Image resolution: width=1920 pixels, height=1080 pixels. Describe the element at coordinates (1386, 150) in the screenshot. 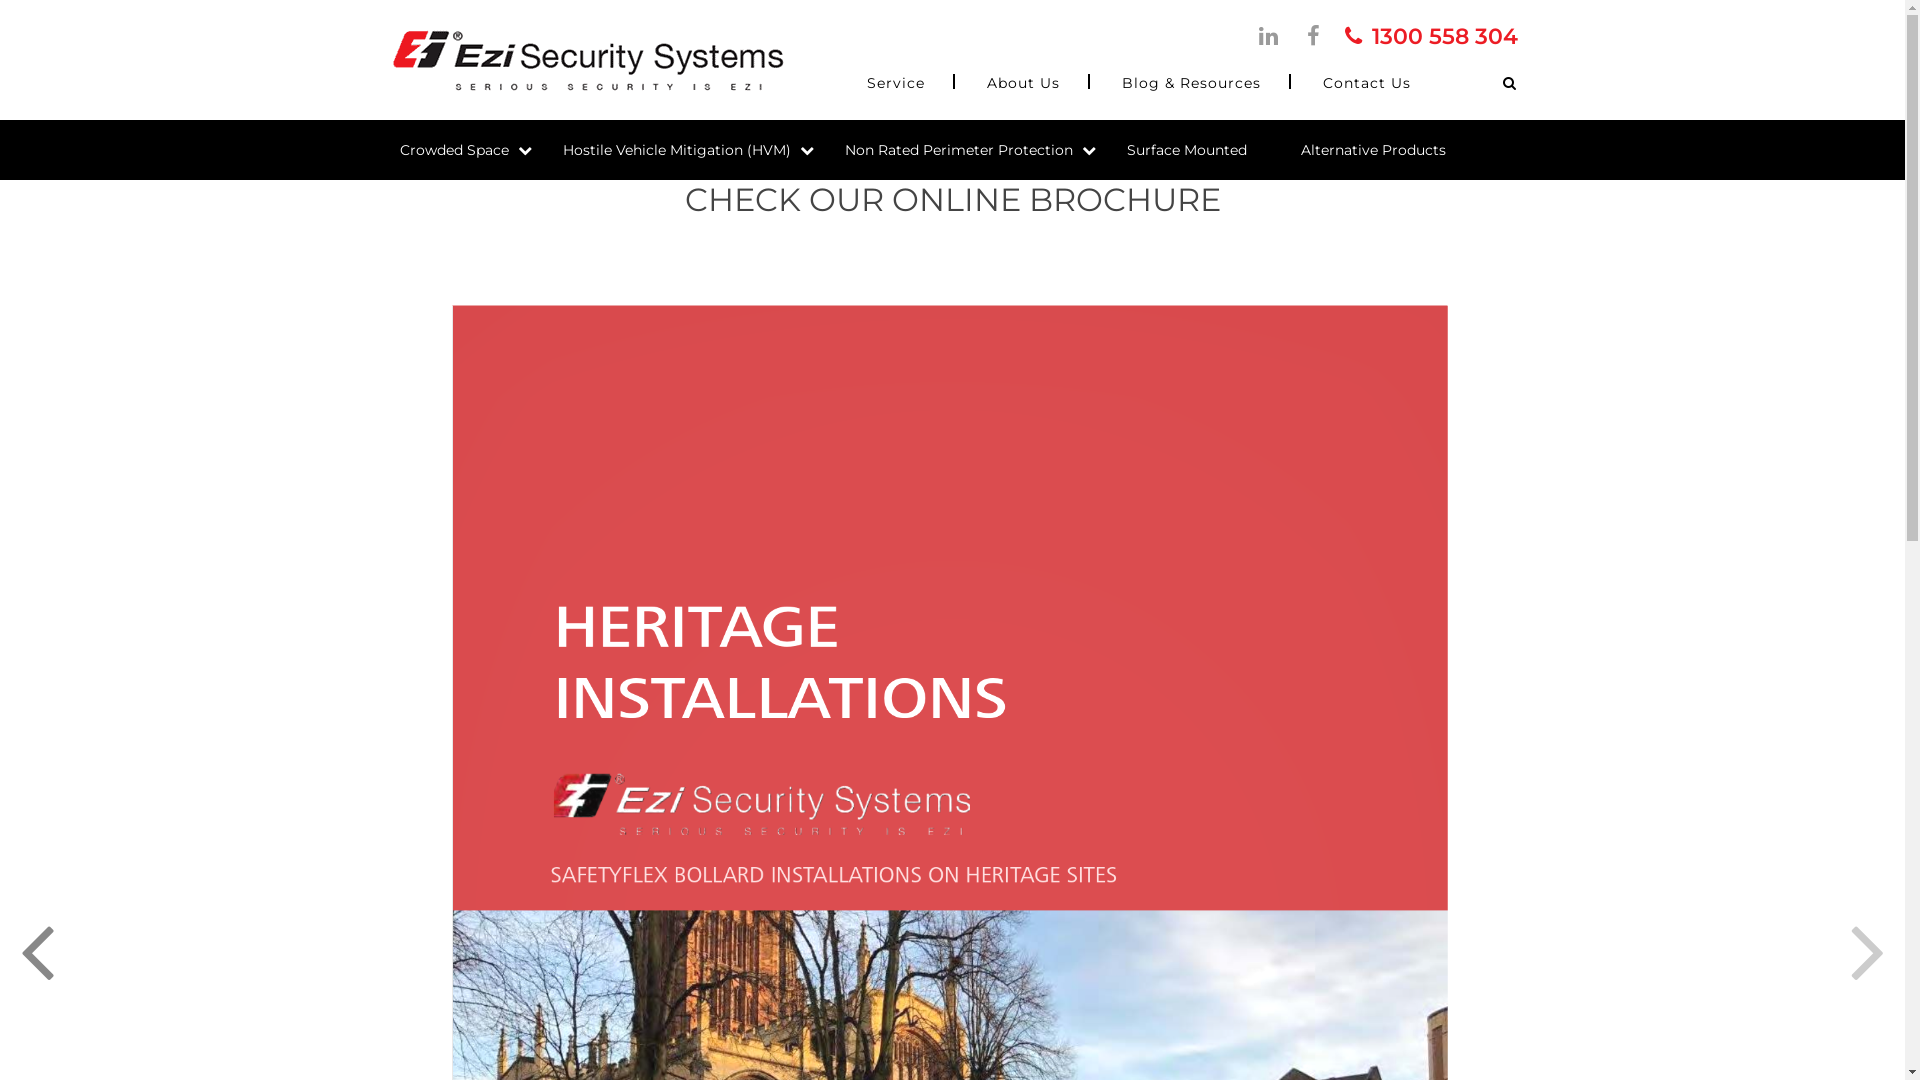

I see `Alternative Products` at that location.